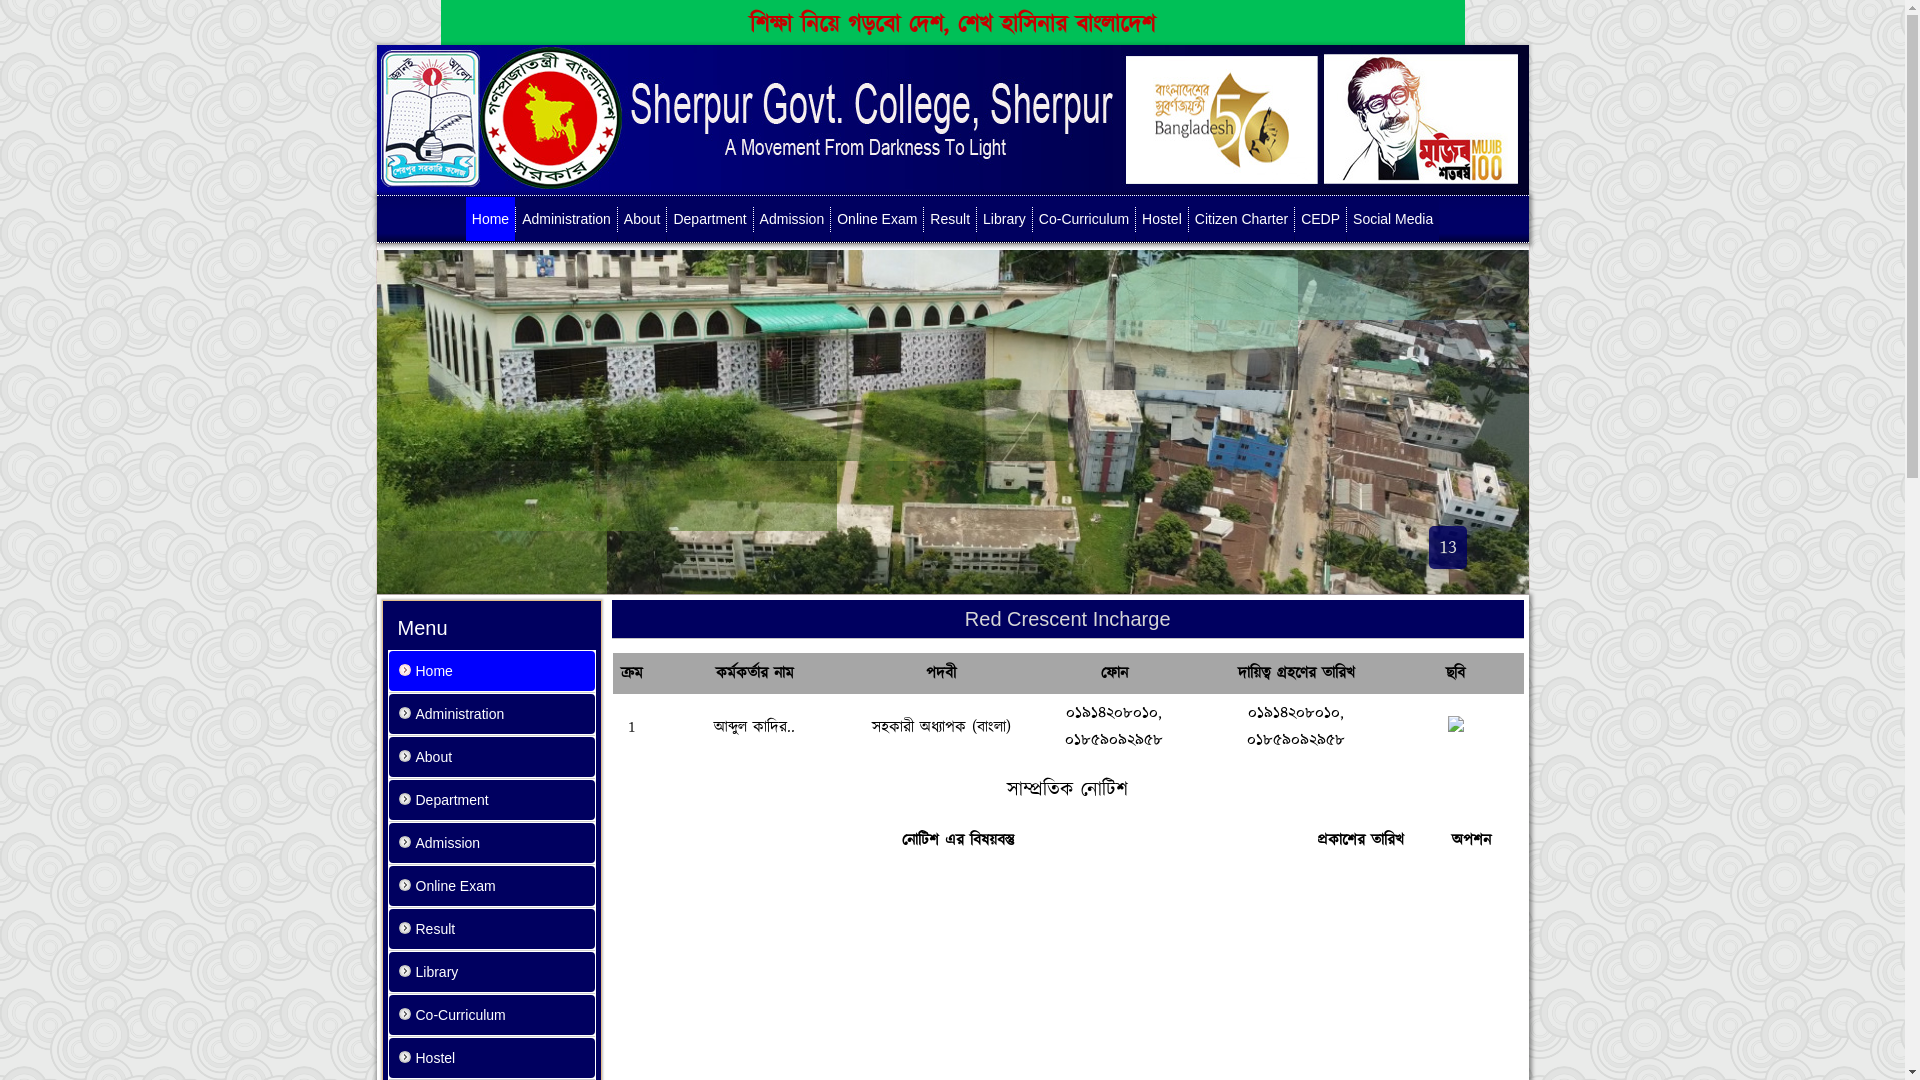 The width and height of the screenshot is (1920, 1080). Describe the element at coordinates (566, 219) in the screenshot. I see `Administration` at that location.